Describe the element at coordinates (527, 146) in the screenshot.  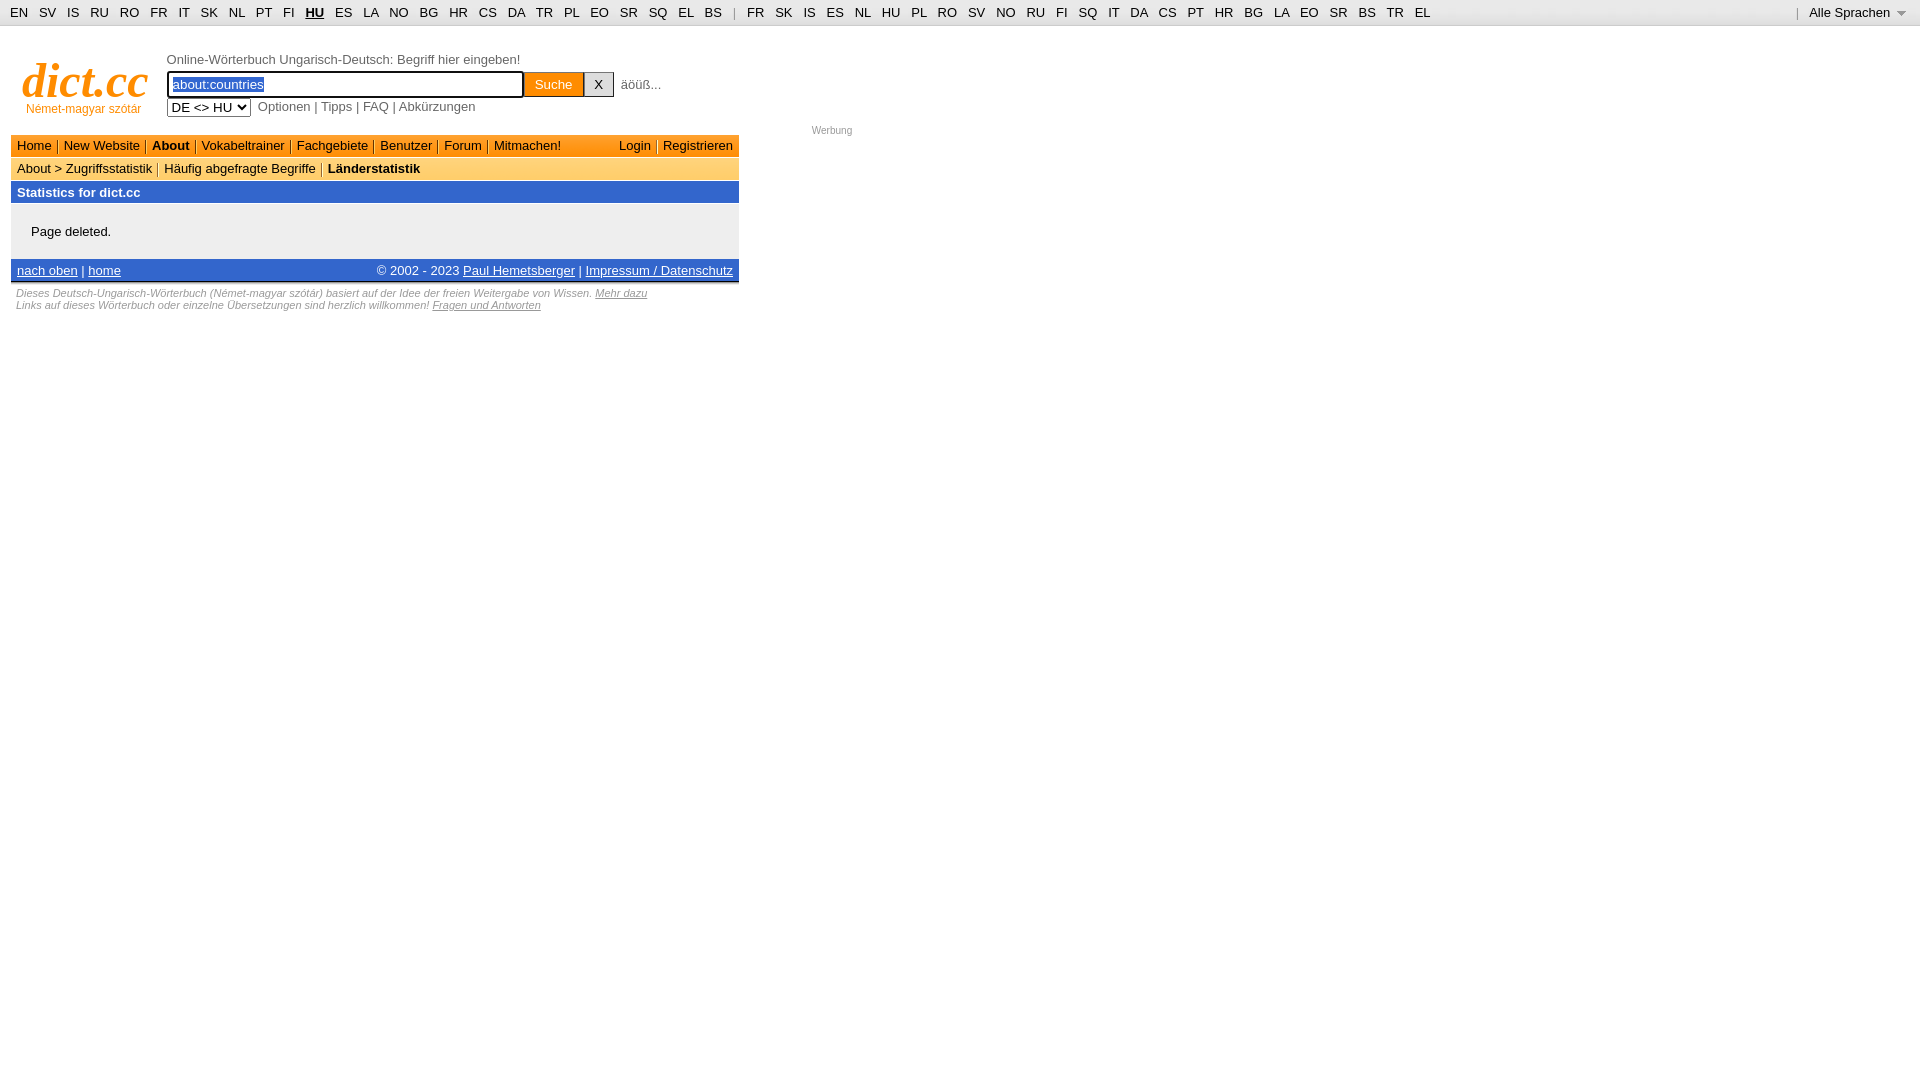
I see `Mitmachen!` at that location.